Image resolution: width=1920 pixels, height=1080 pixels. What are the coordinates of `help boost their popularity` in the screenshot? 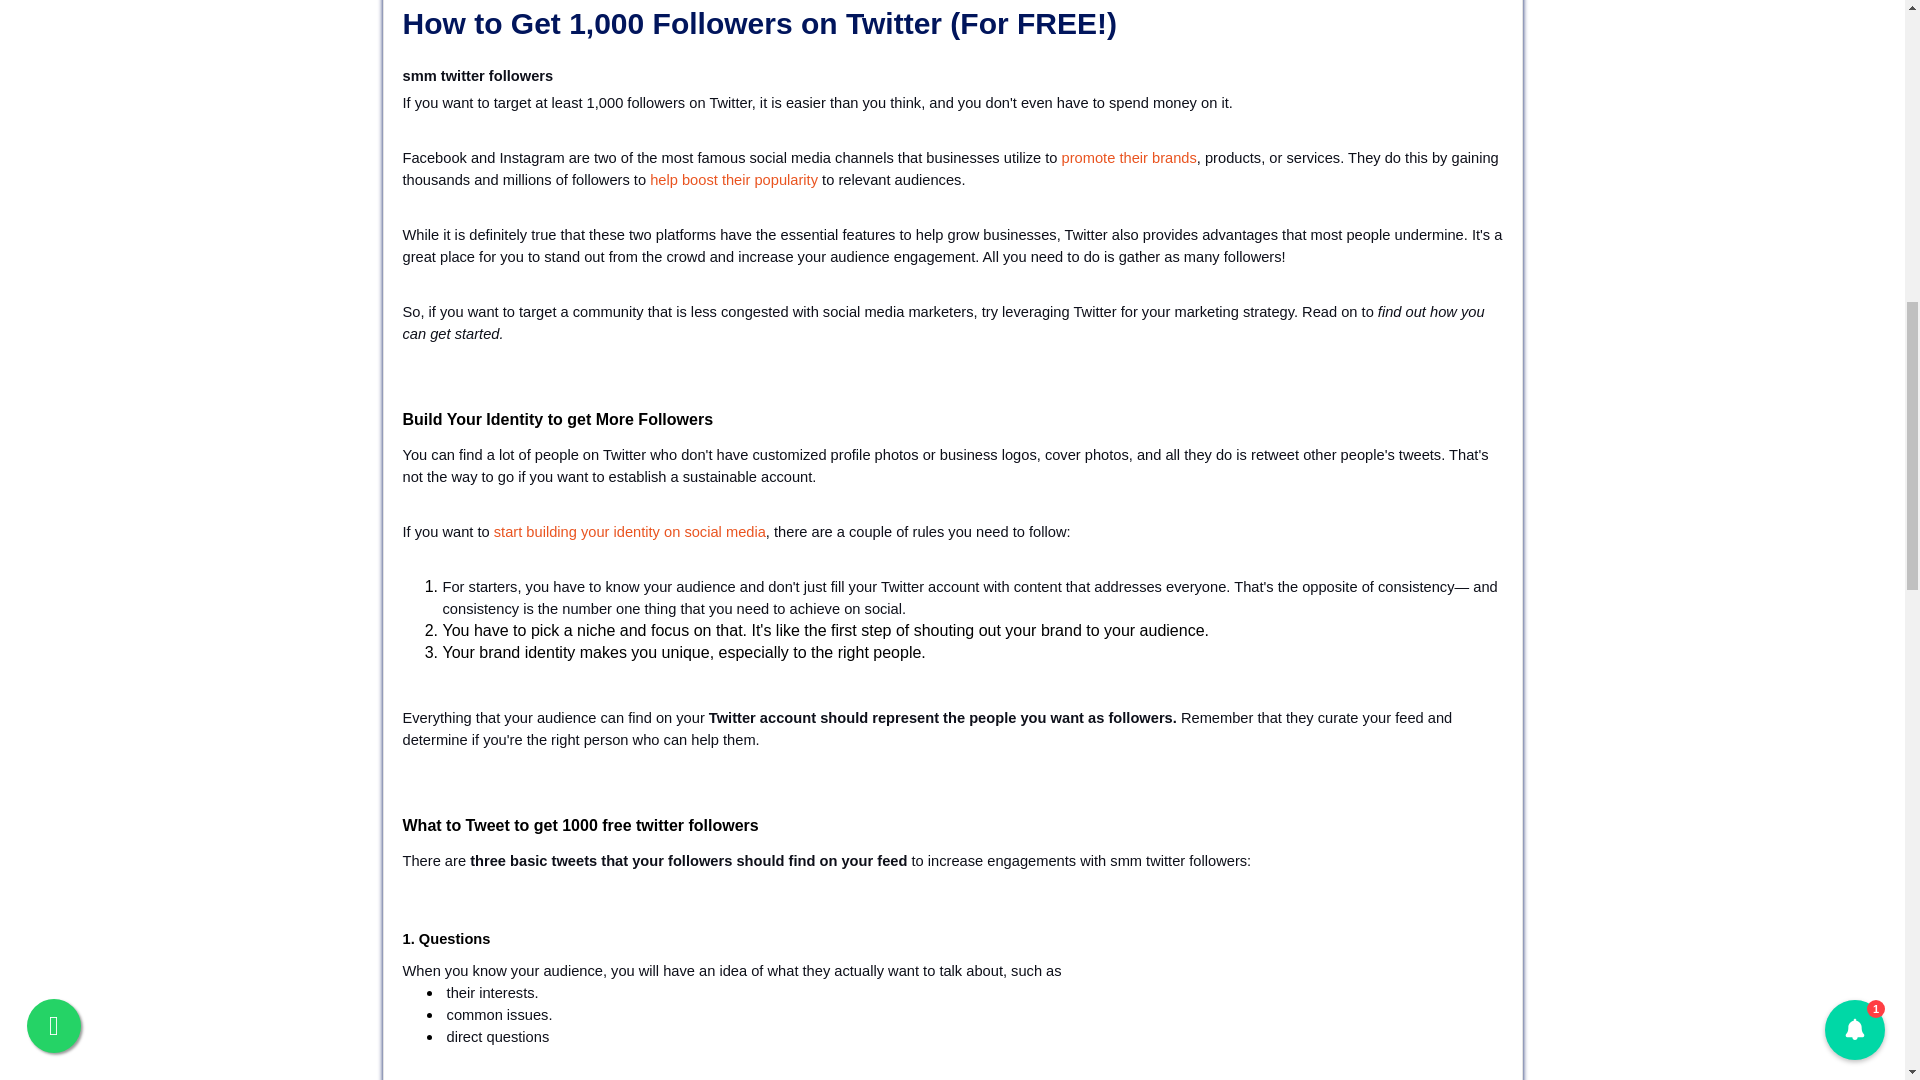 It's located at (734, 179).